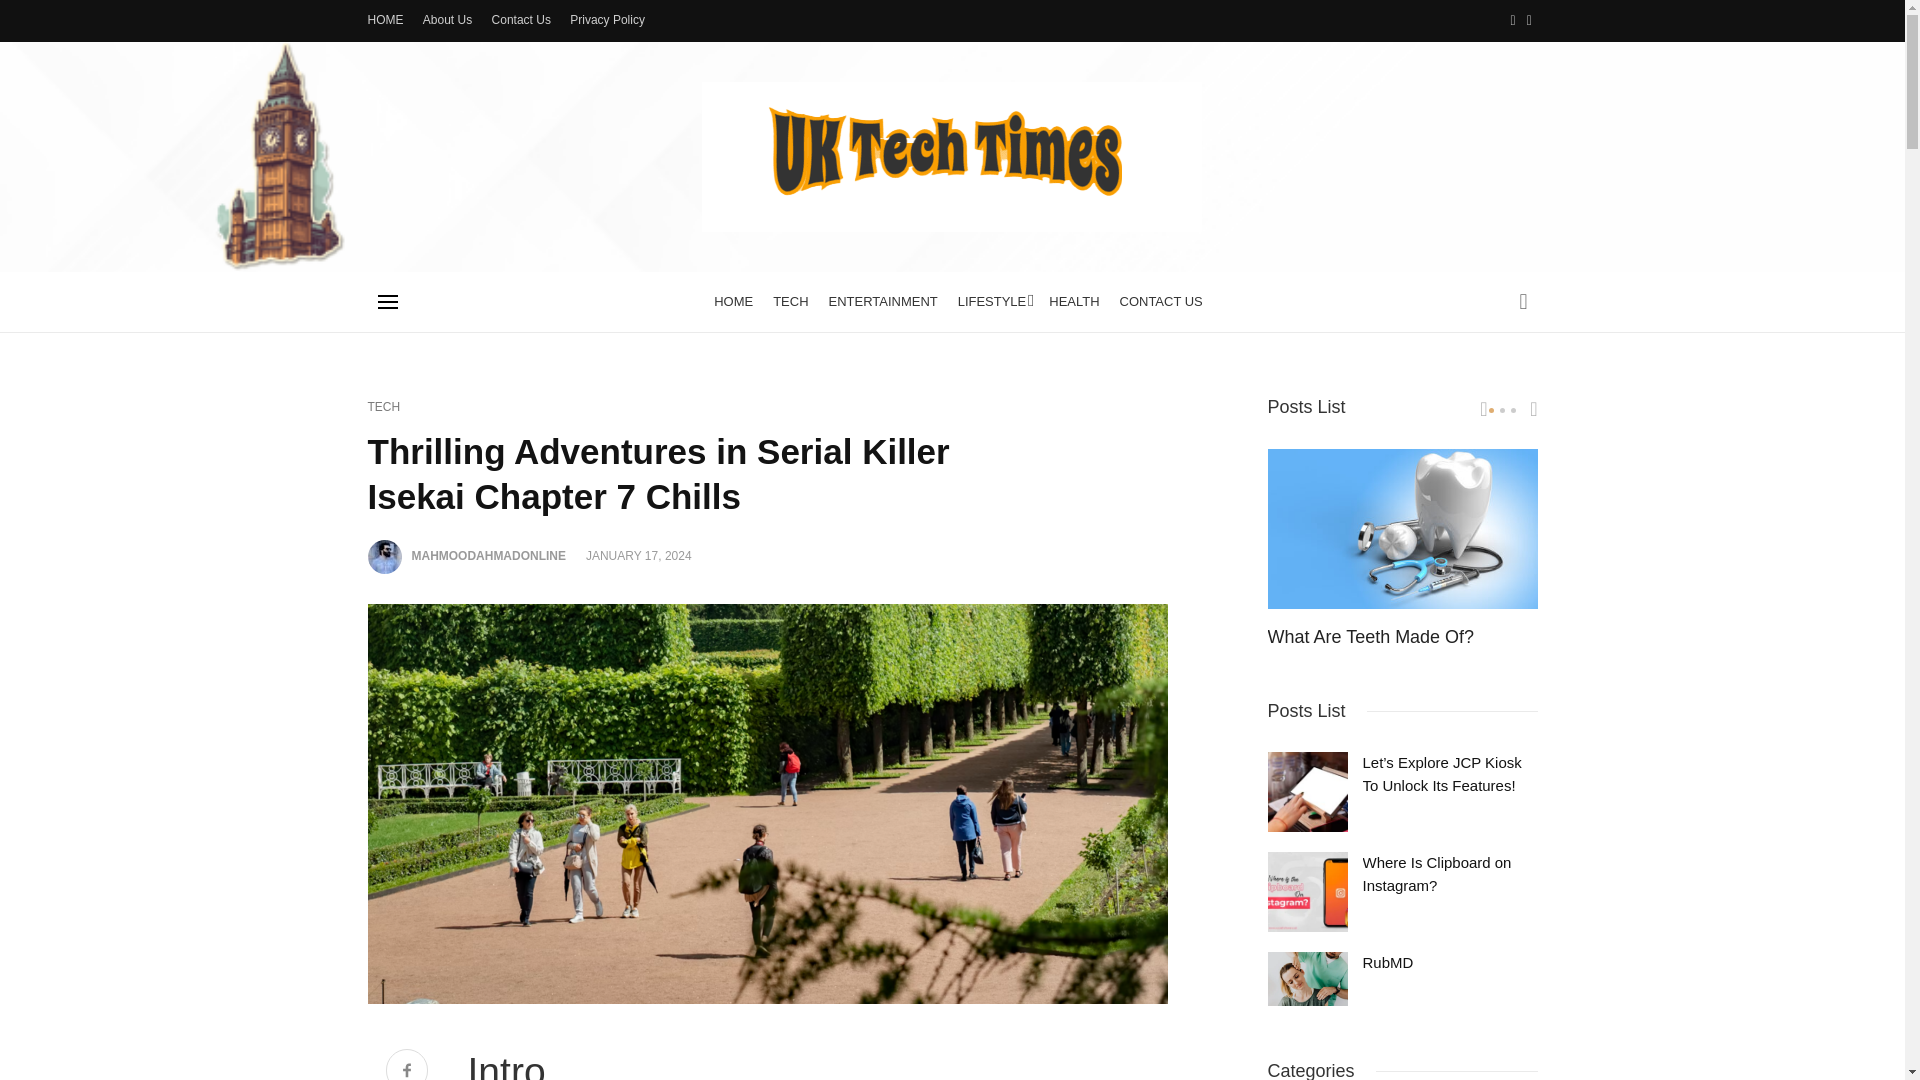  I want to click on MAHMOODAHMADONLINE, so click(489, 555).